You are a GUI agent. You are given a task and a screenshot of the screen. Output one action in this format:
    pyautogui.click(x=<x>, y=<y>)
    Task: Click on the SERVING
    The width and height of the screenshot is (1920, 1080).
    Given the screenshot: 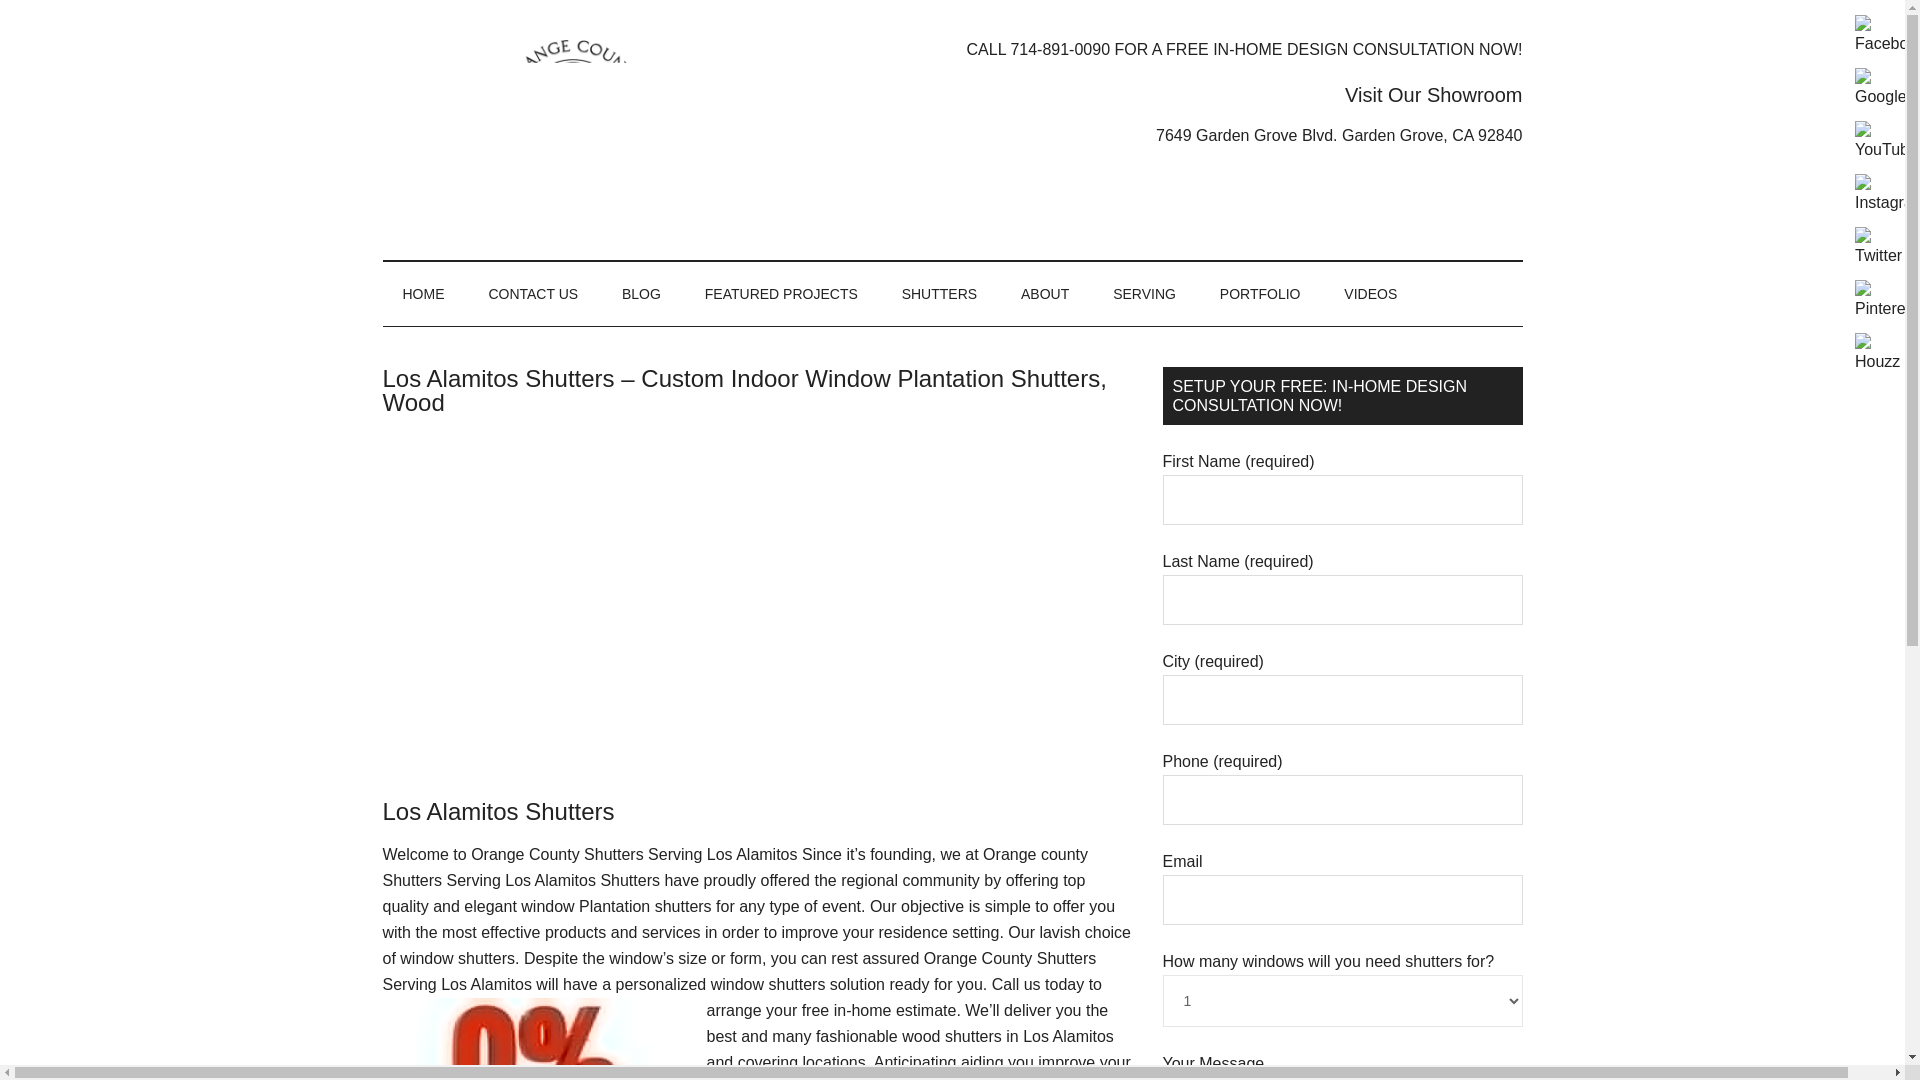 What is the action you would take?
    pyautogui.click(x=1144, y=294)
    